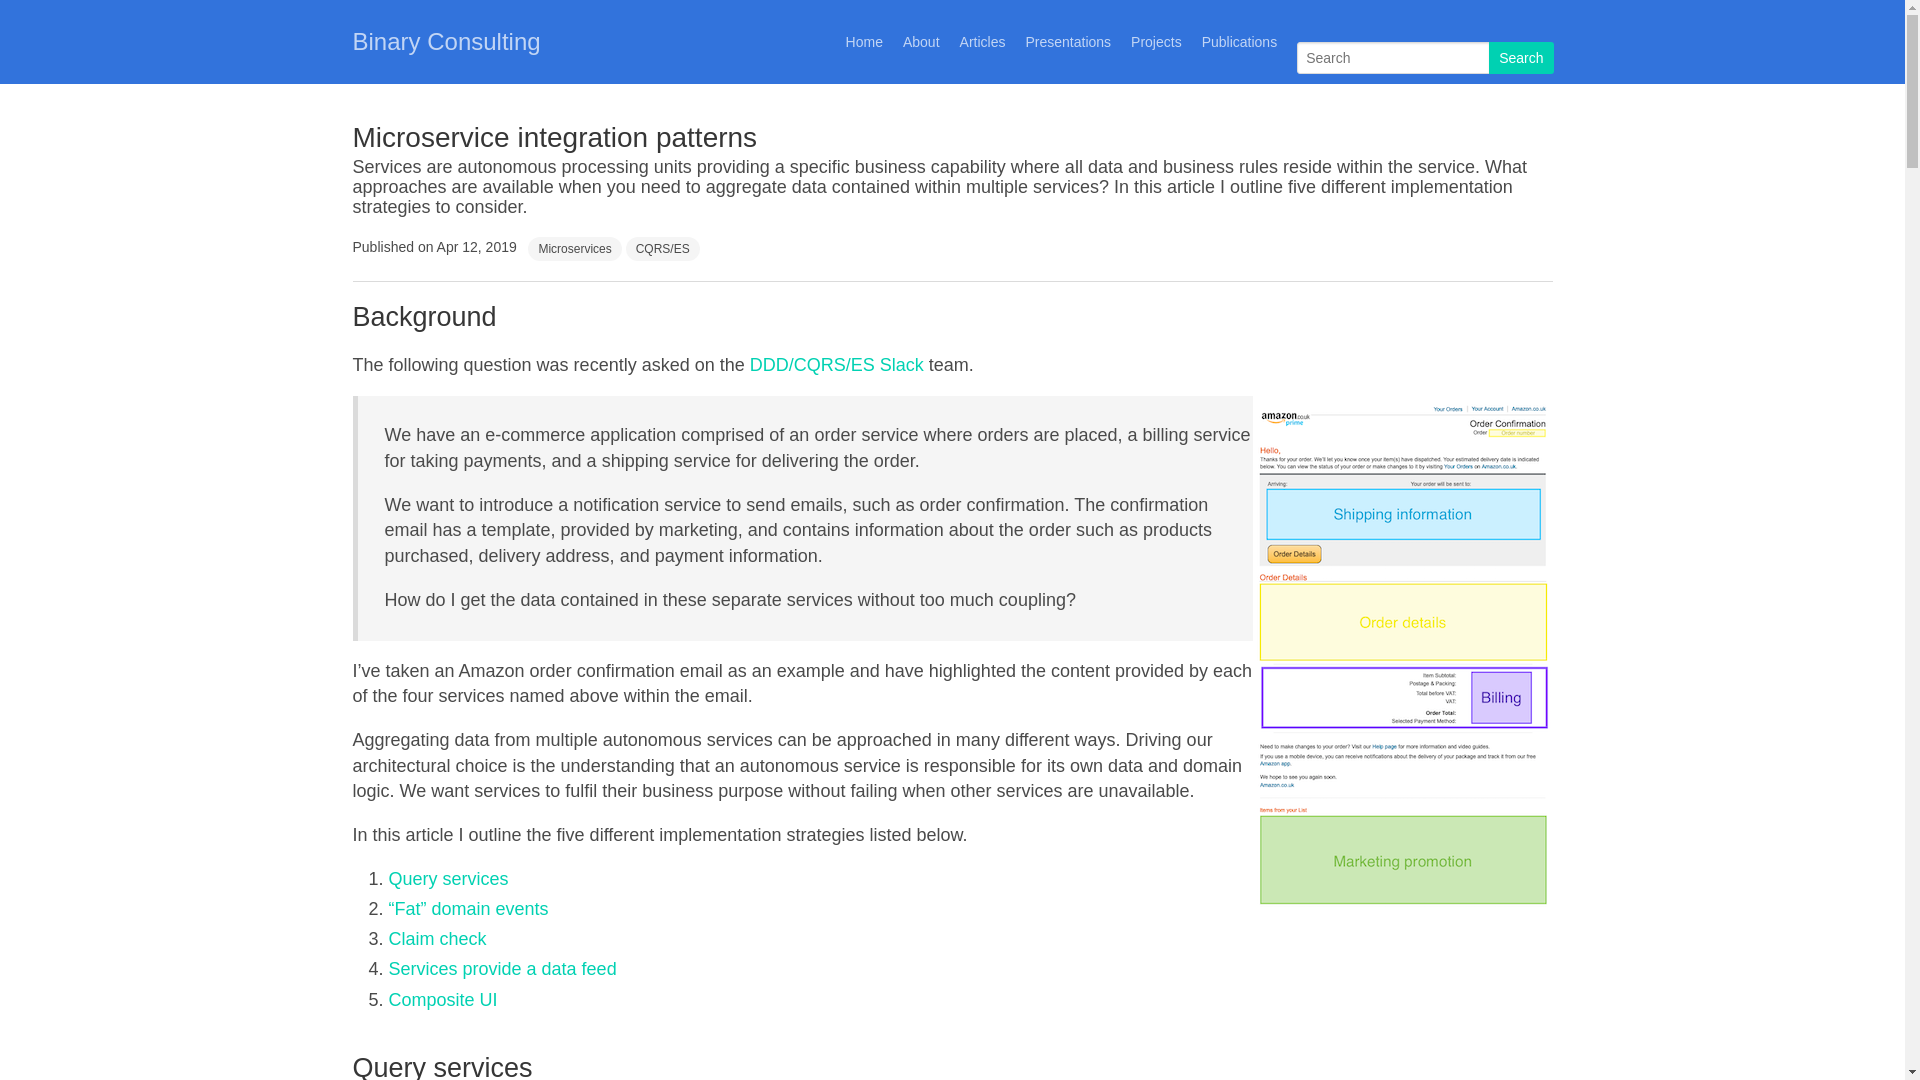 This screenshot has height=1080, width=1920. What do you see at coordinates (1068, 42) in the screenshot?
I see `Presentations` at bounding box center [1068, 42].